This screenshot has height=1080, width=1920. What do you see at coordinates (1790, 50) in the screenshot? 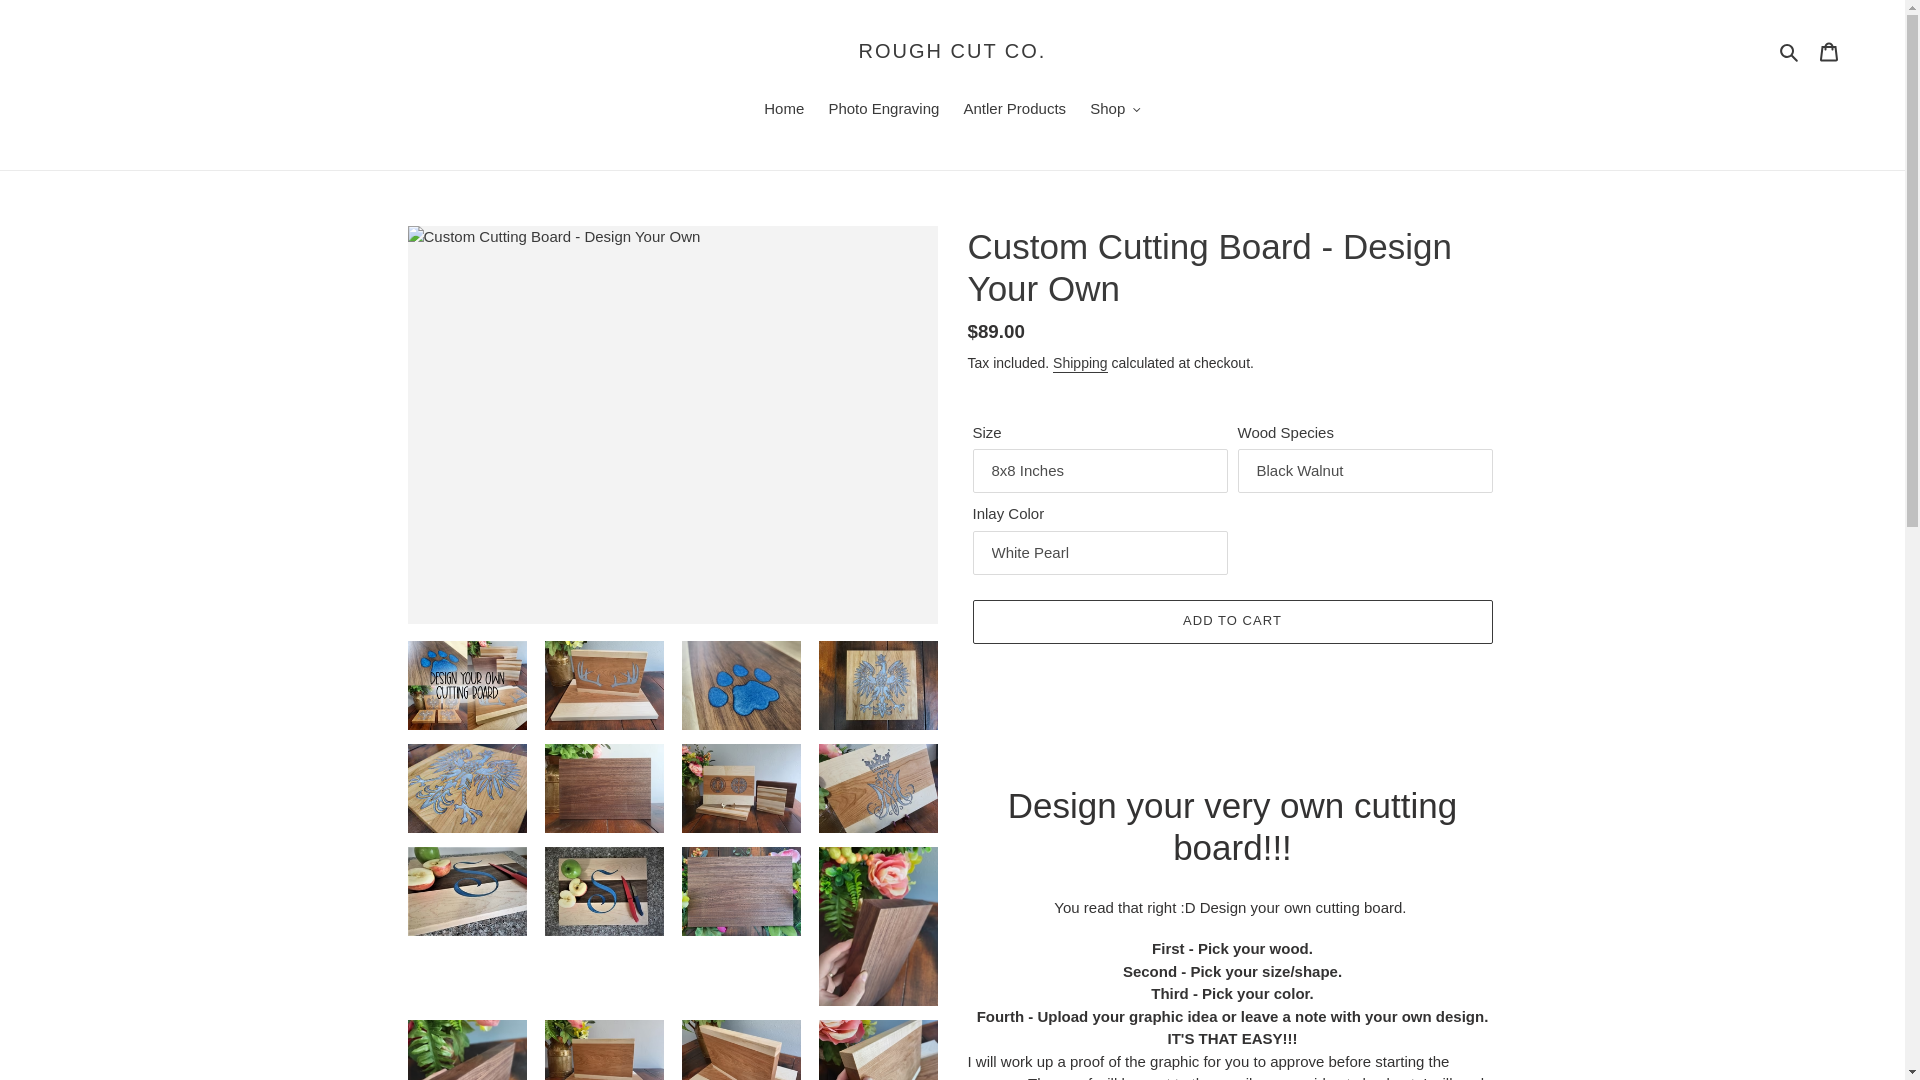
I see `Search` at bounding box center [1790, 50].